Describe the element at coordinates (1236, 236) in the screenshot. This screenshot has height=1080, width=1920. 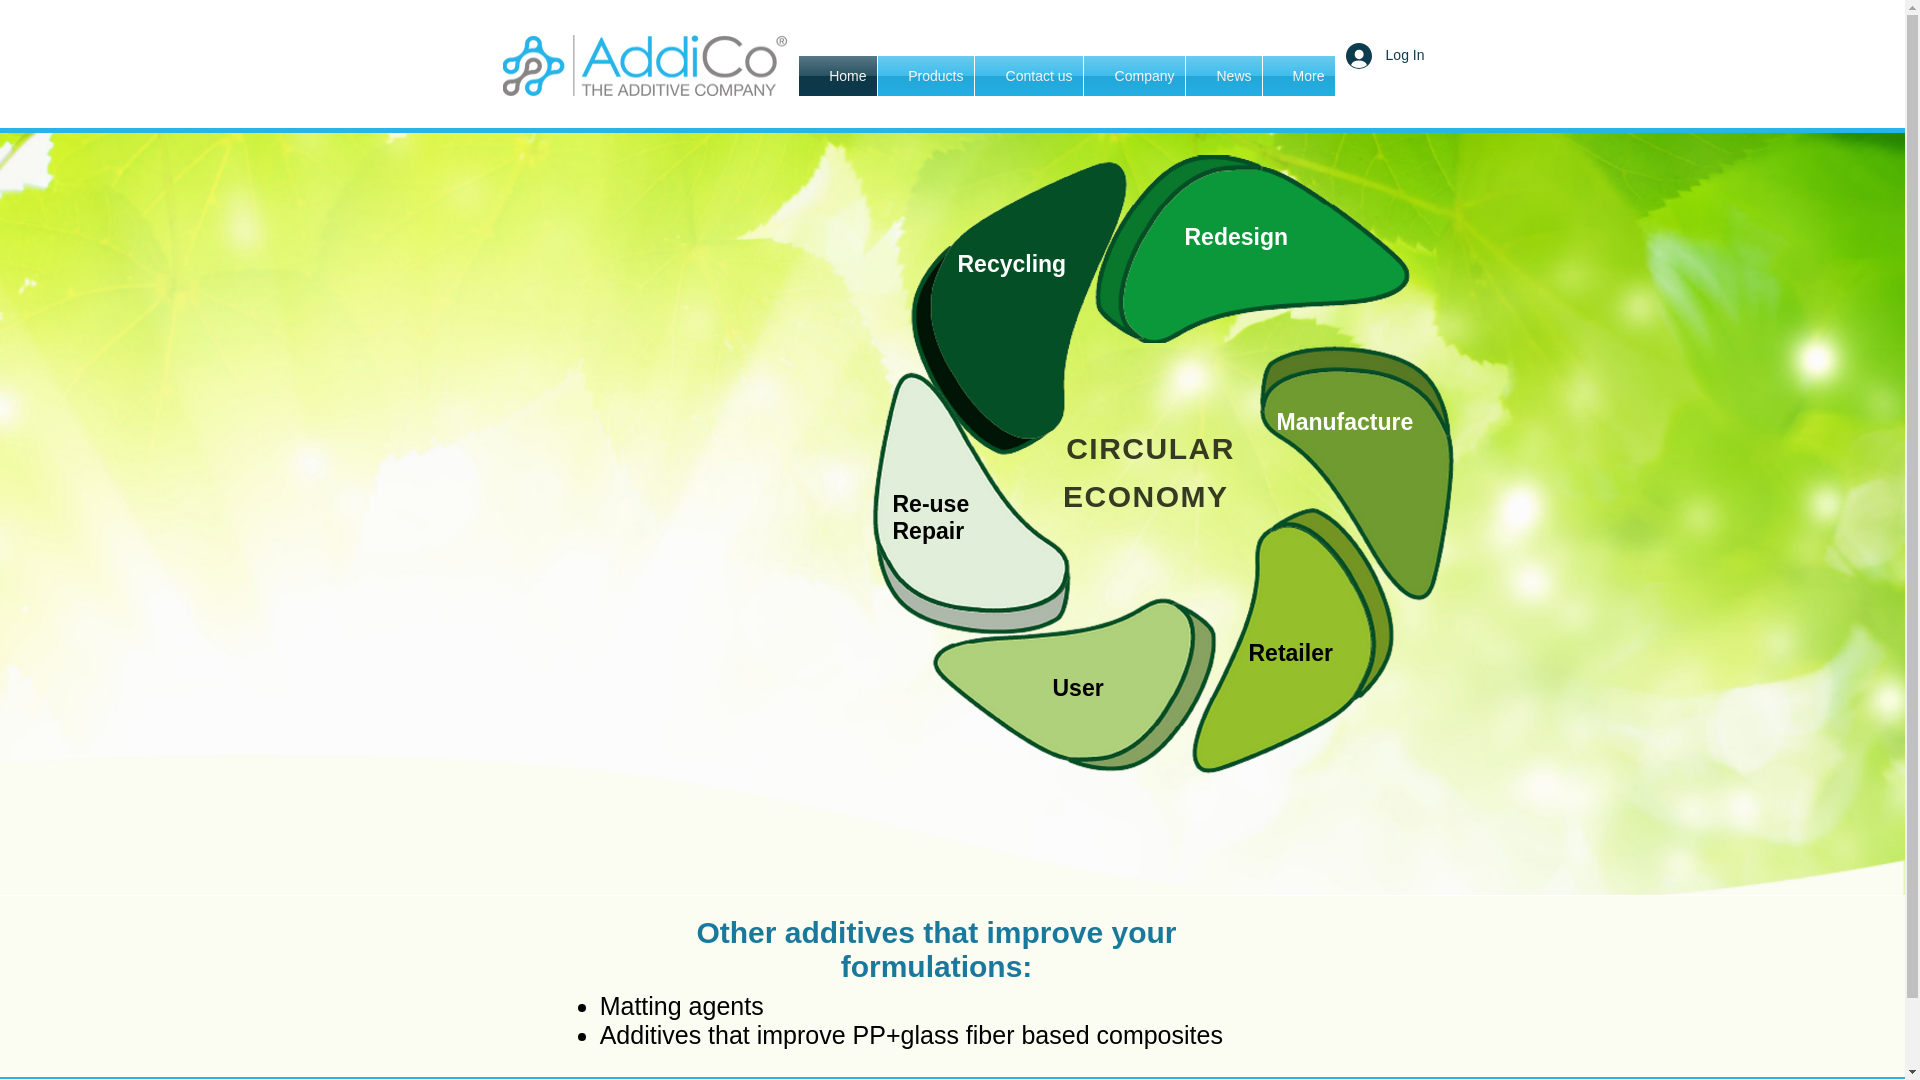
I see `Redesign` at that location.